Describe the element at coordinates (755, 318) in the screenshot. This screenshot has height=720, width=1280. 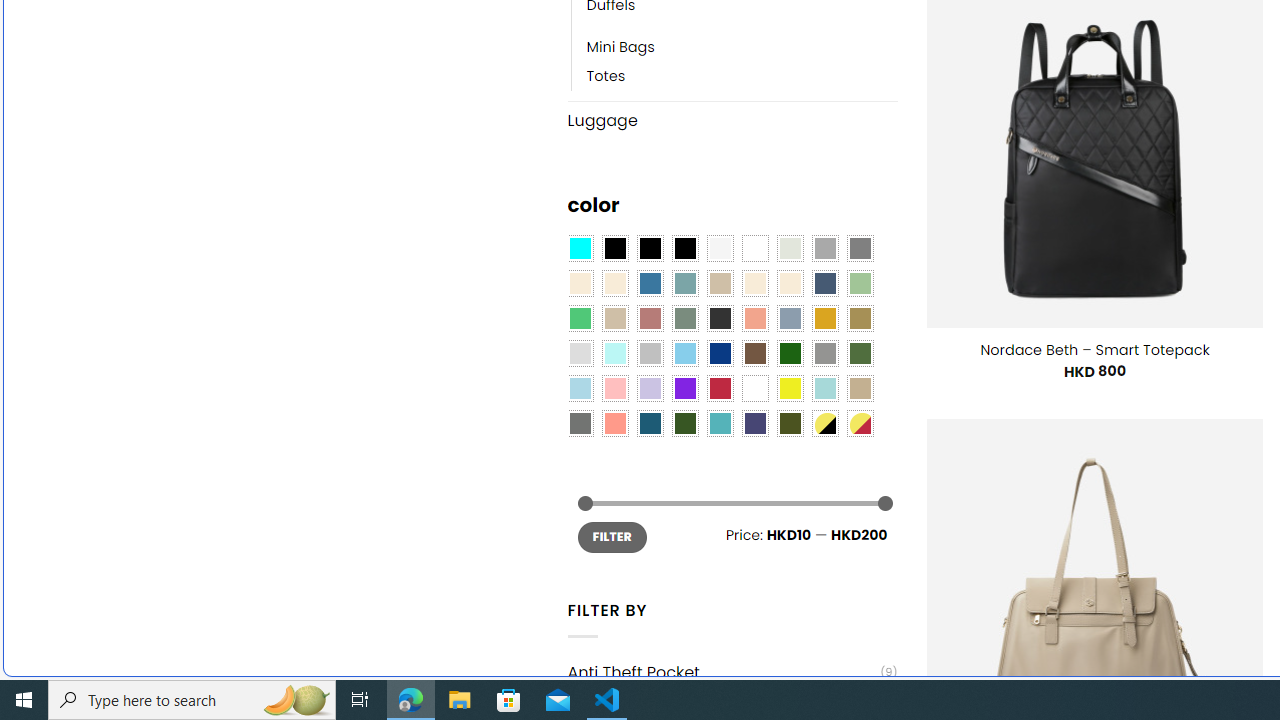
I see `Coral` at that location.